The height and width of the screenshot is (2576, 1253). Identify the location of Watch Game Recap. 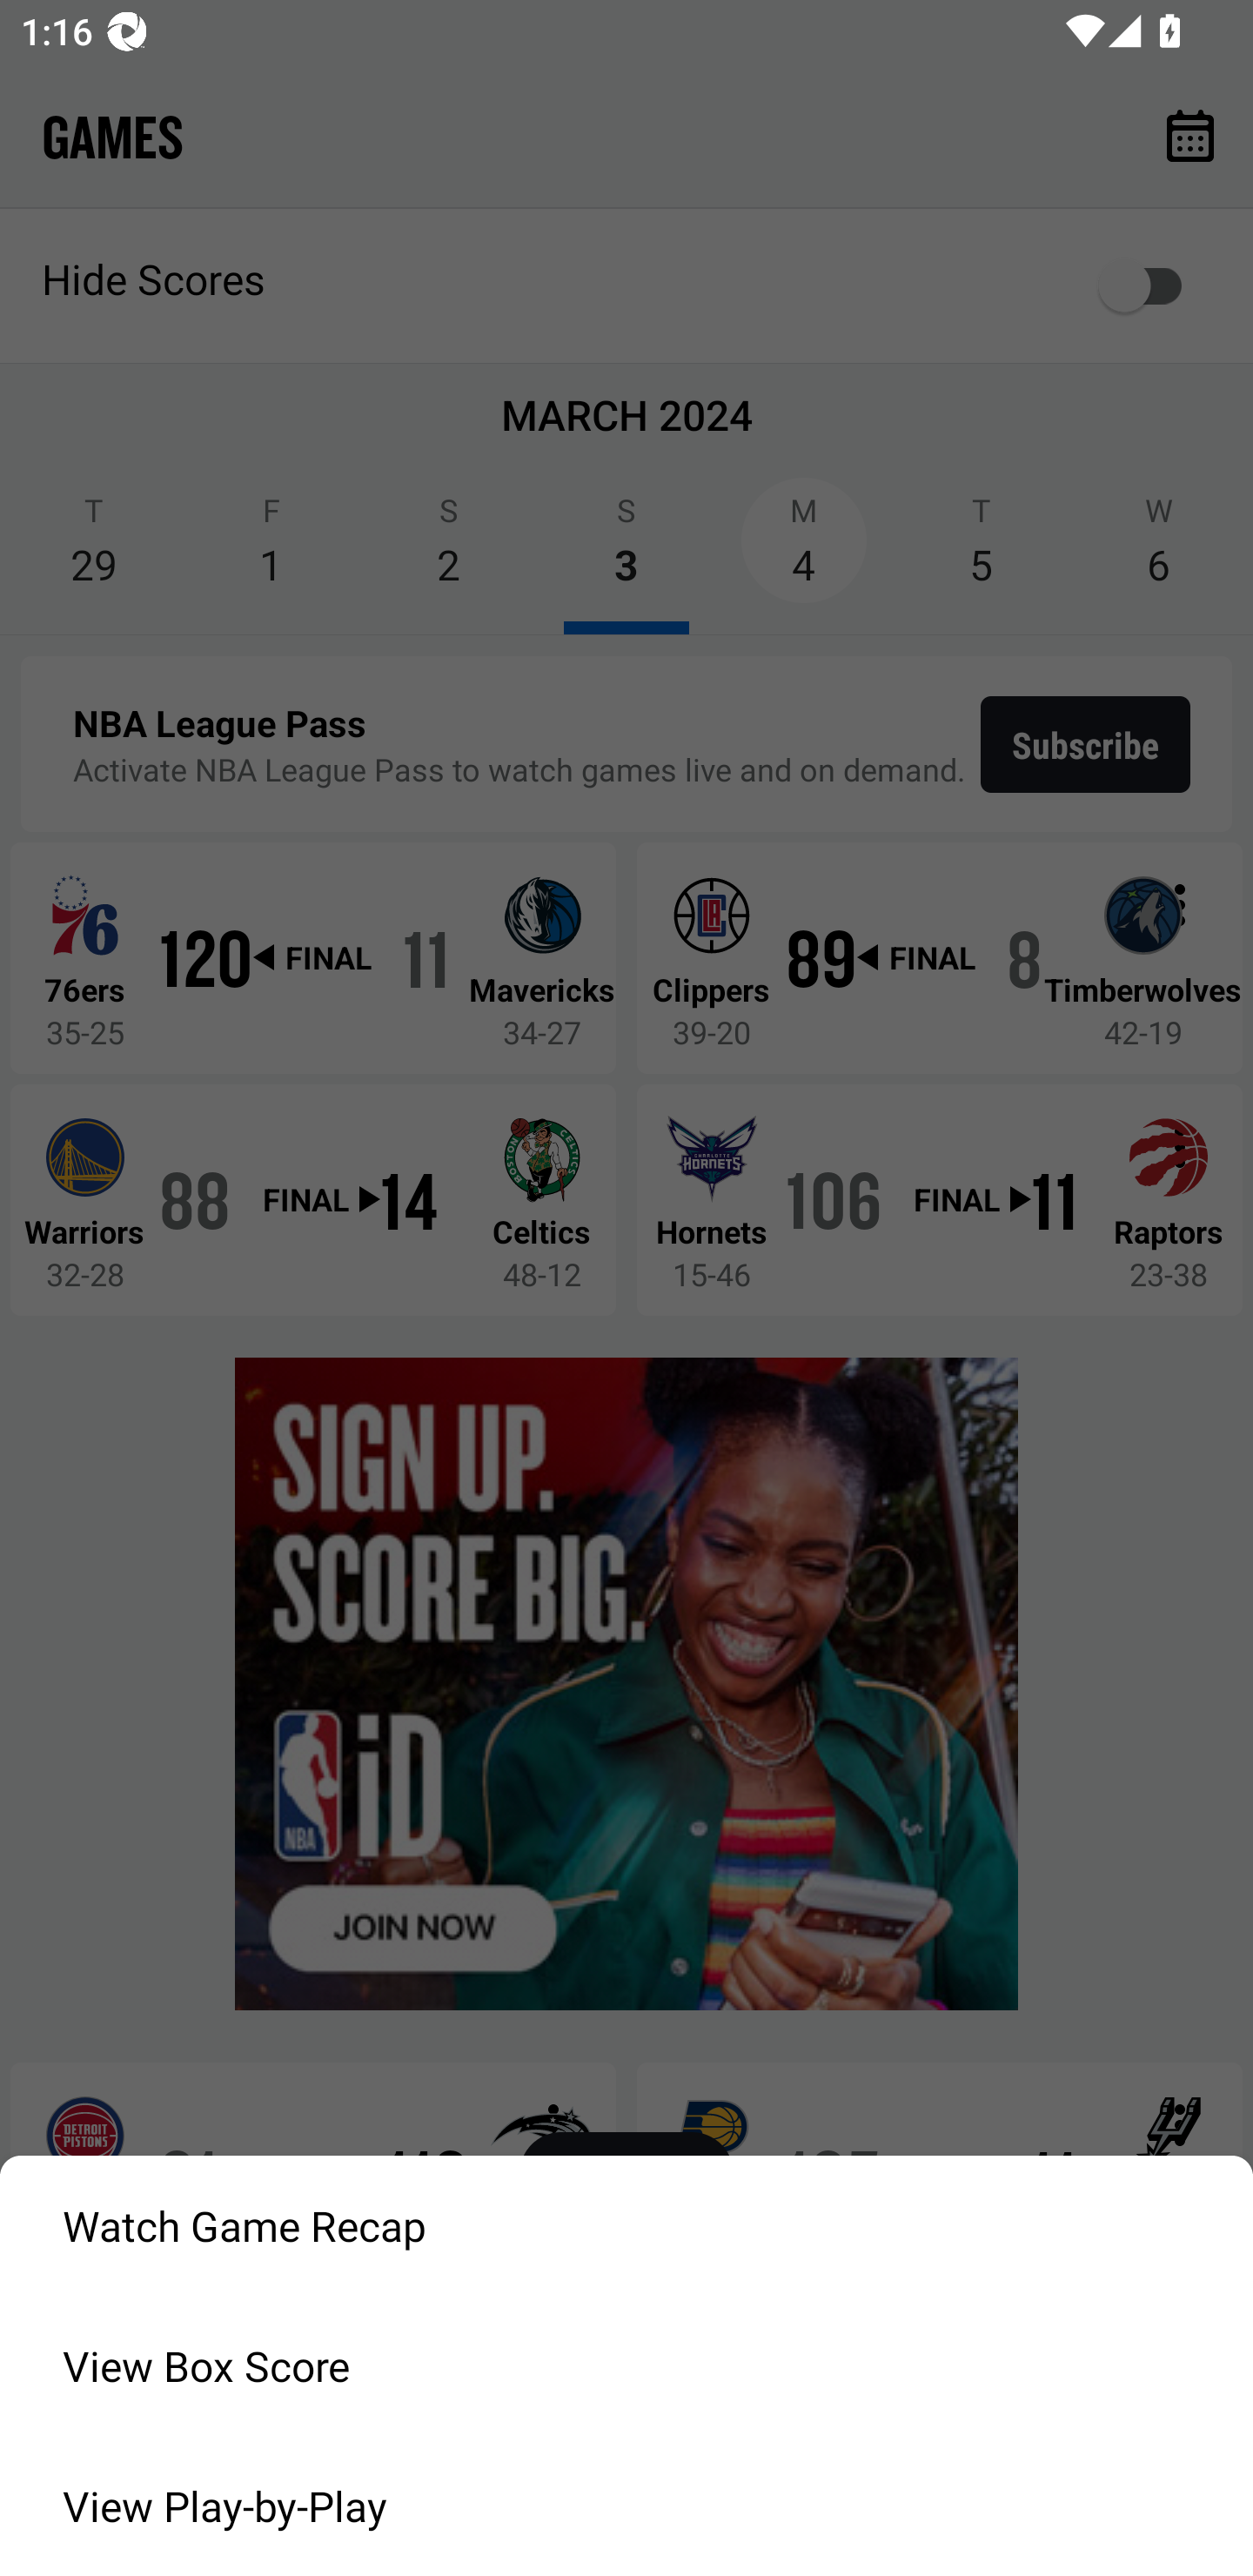
(626, 2225).